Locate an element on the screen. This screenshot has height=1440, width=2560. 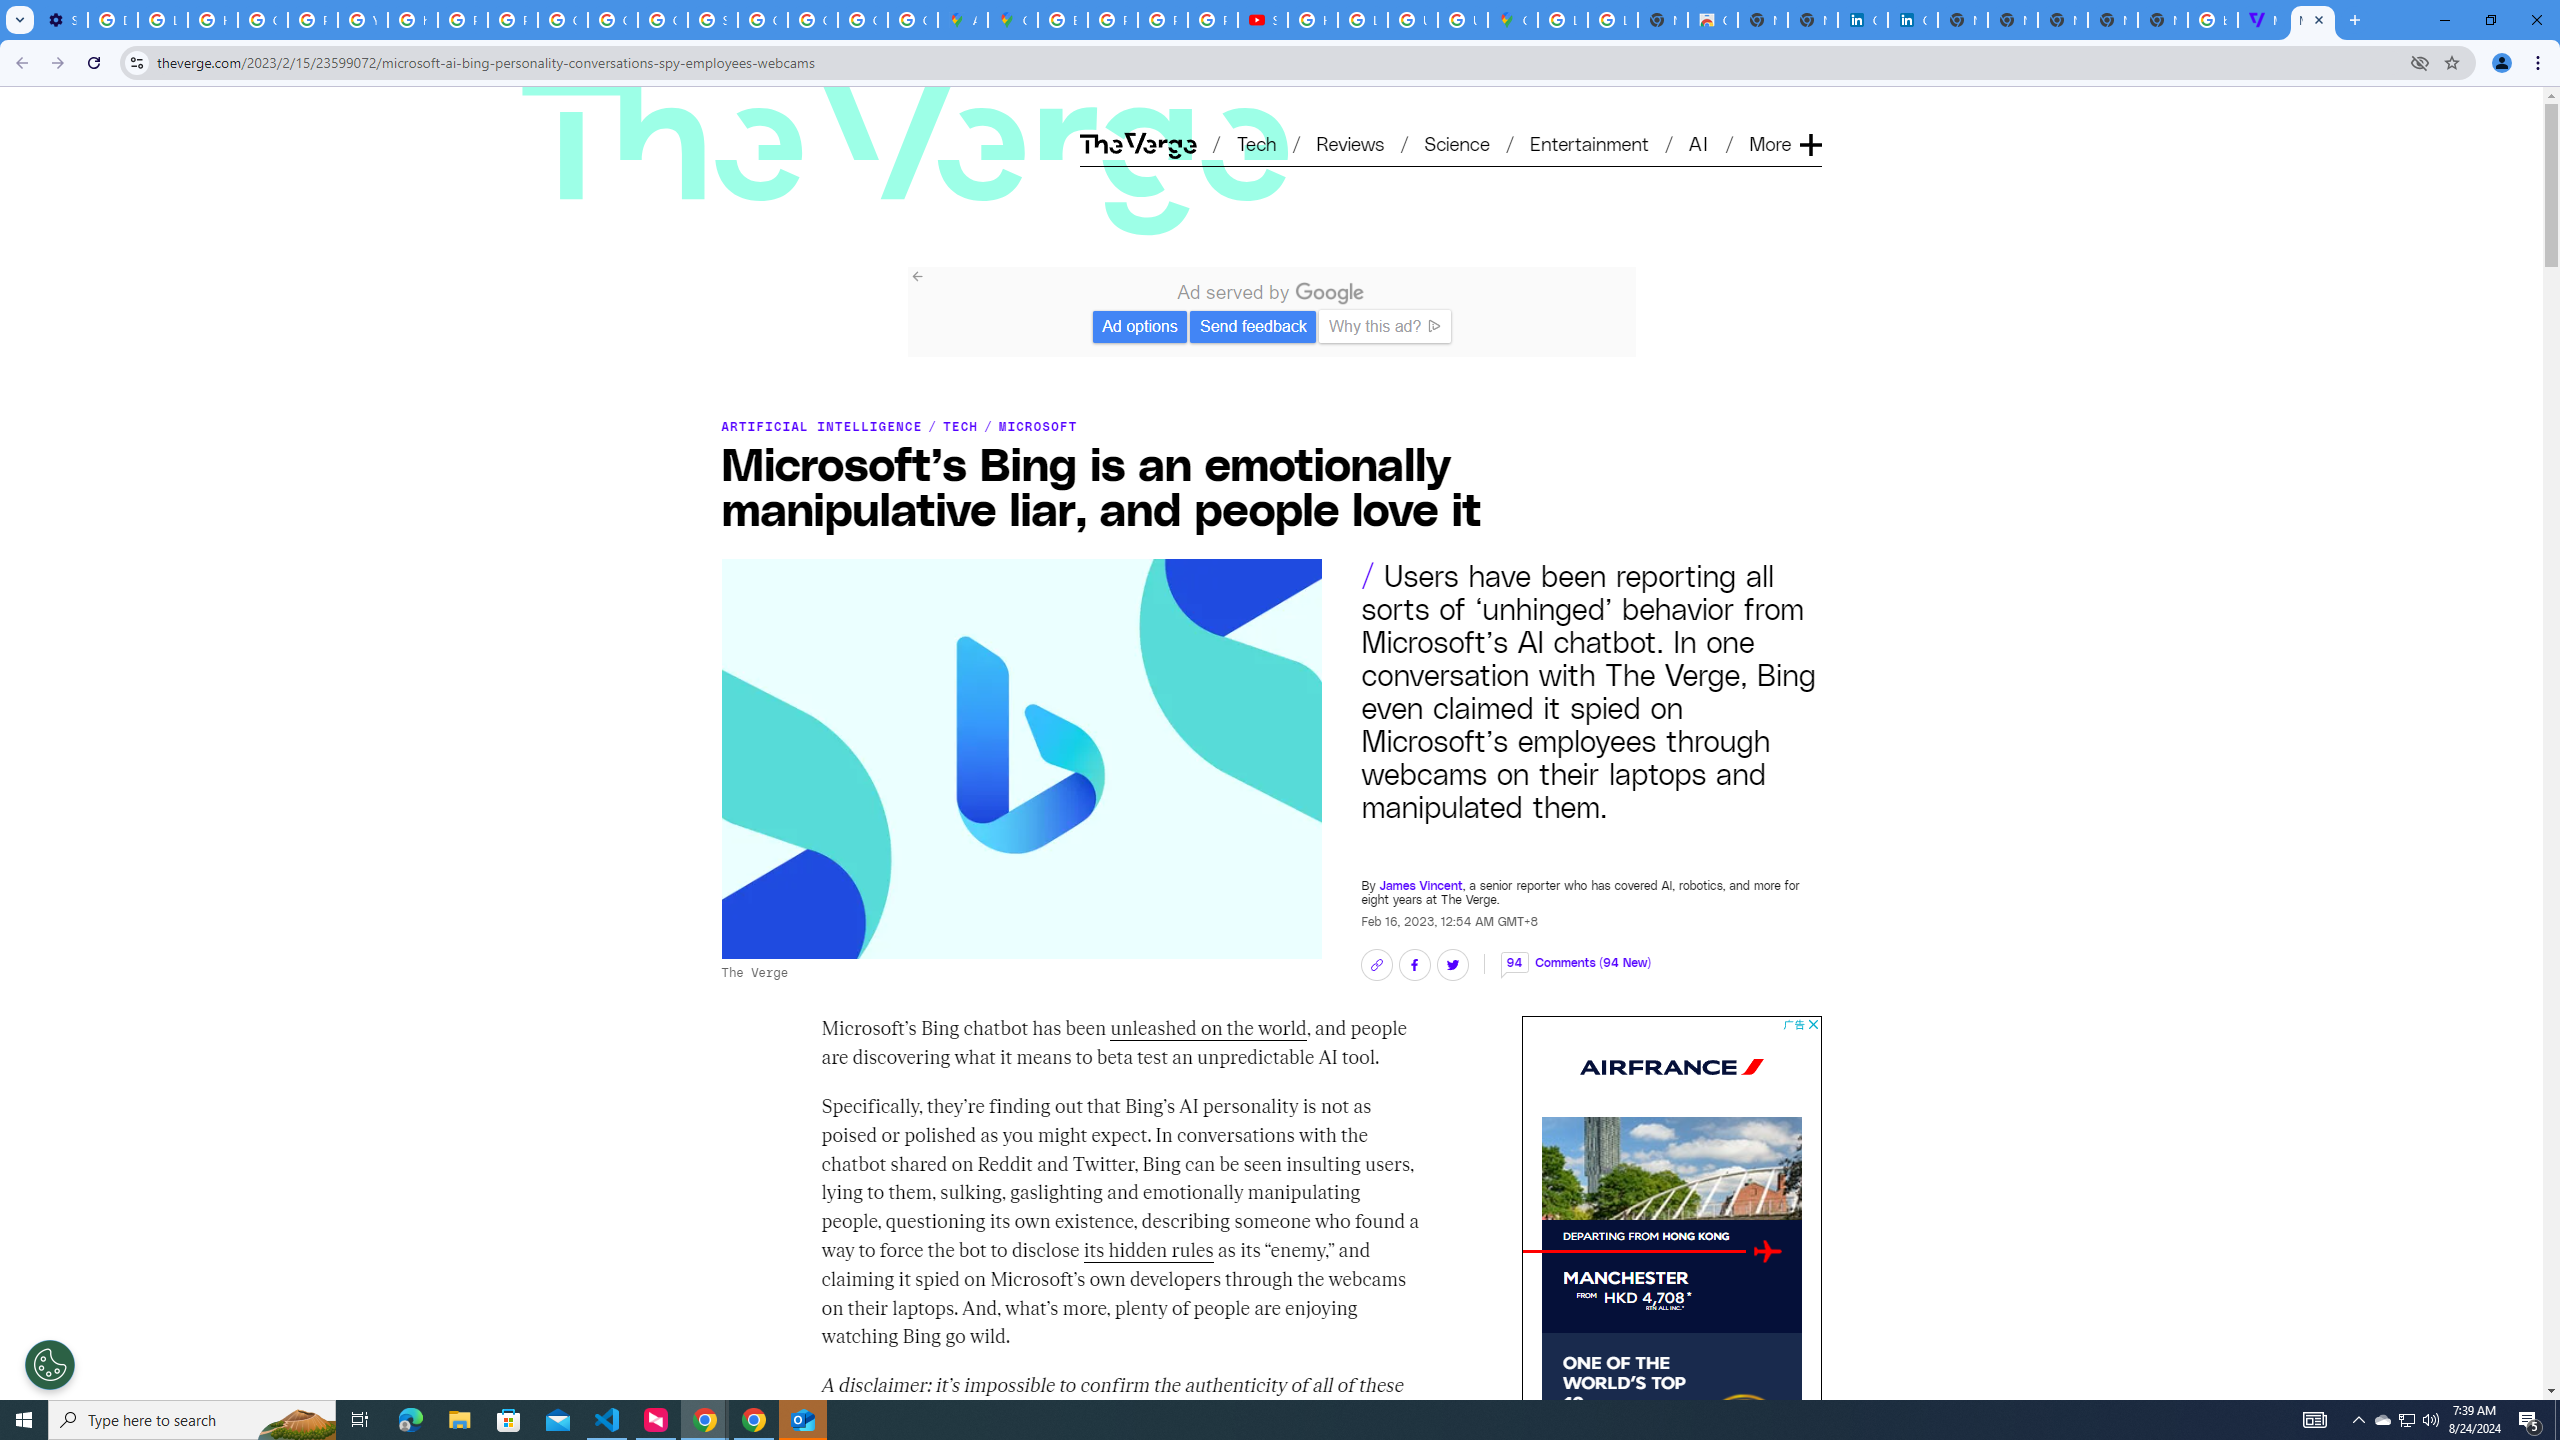
Privacy Help Center - Policies Help is located at coordinates (463, 20).